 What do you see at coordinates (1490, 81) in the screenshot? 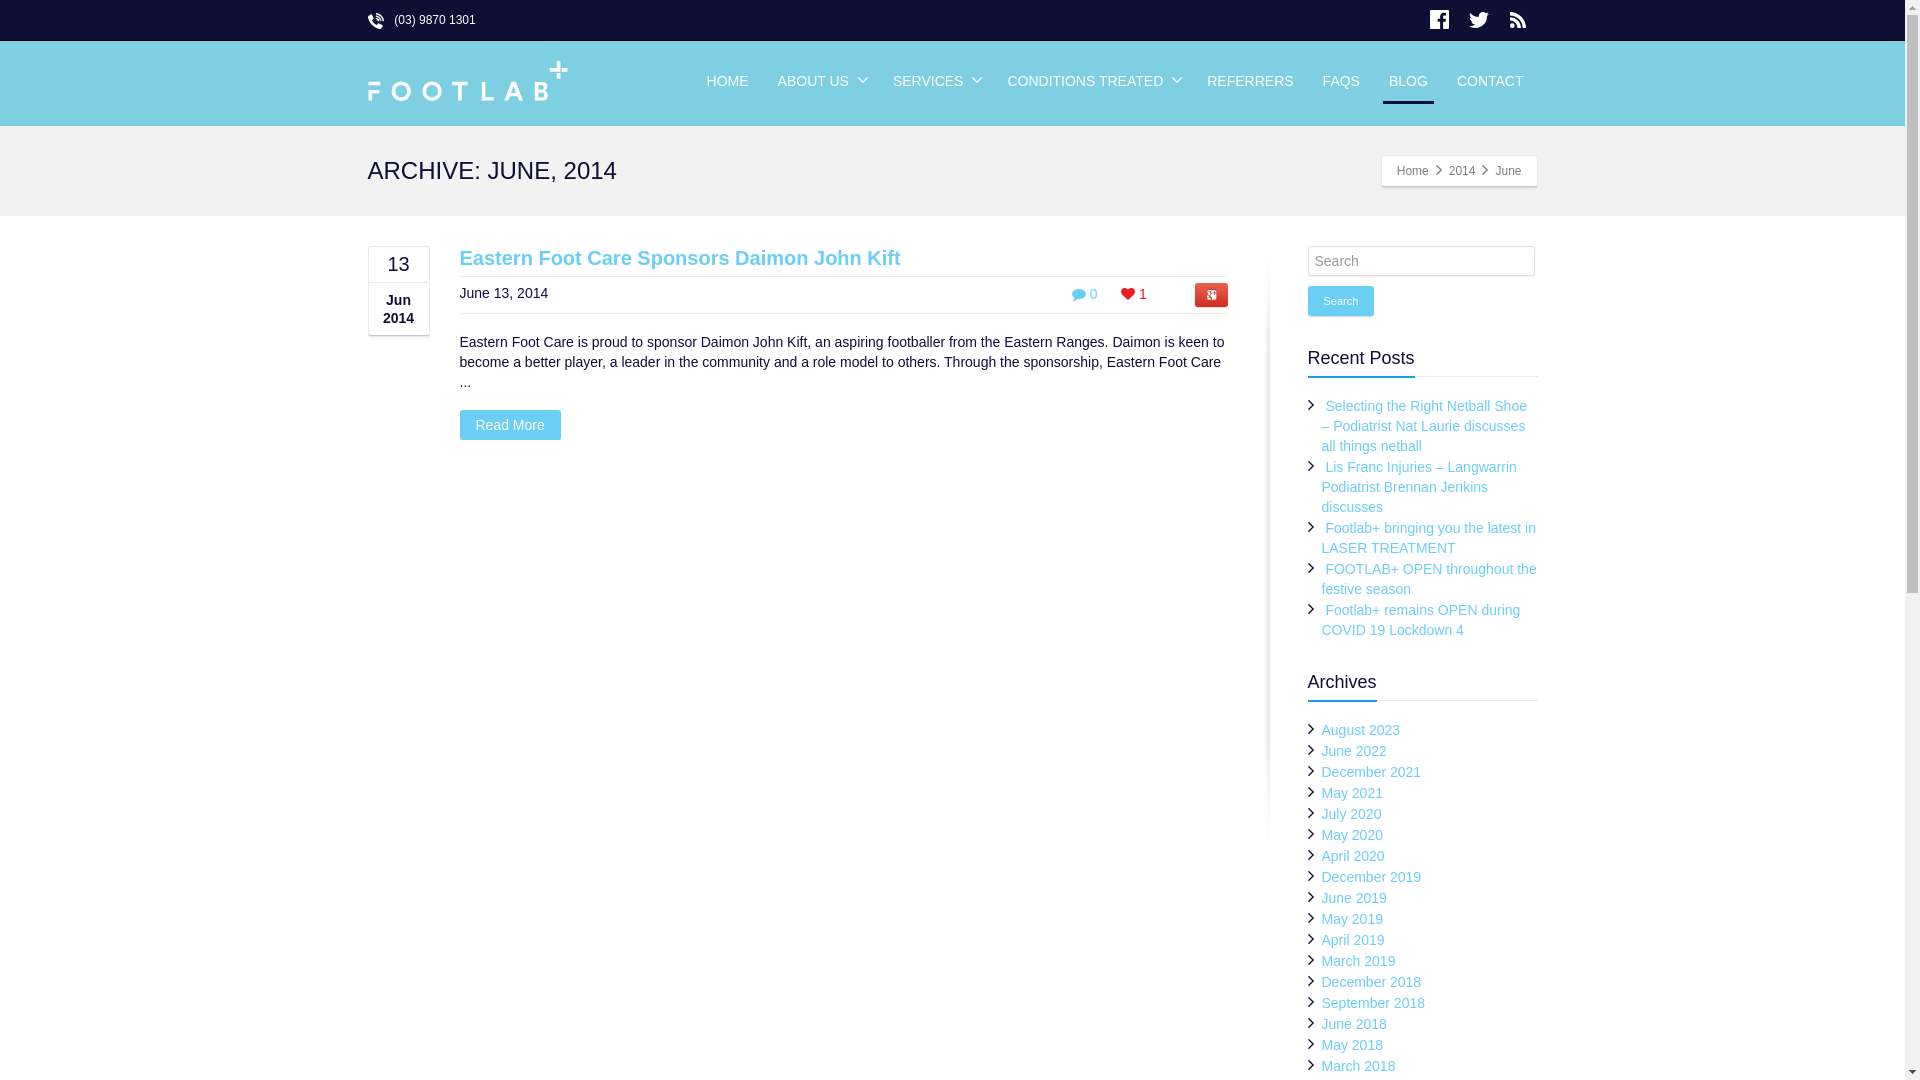
I see `CONTACT` at bounding box center [1490, 81].